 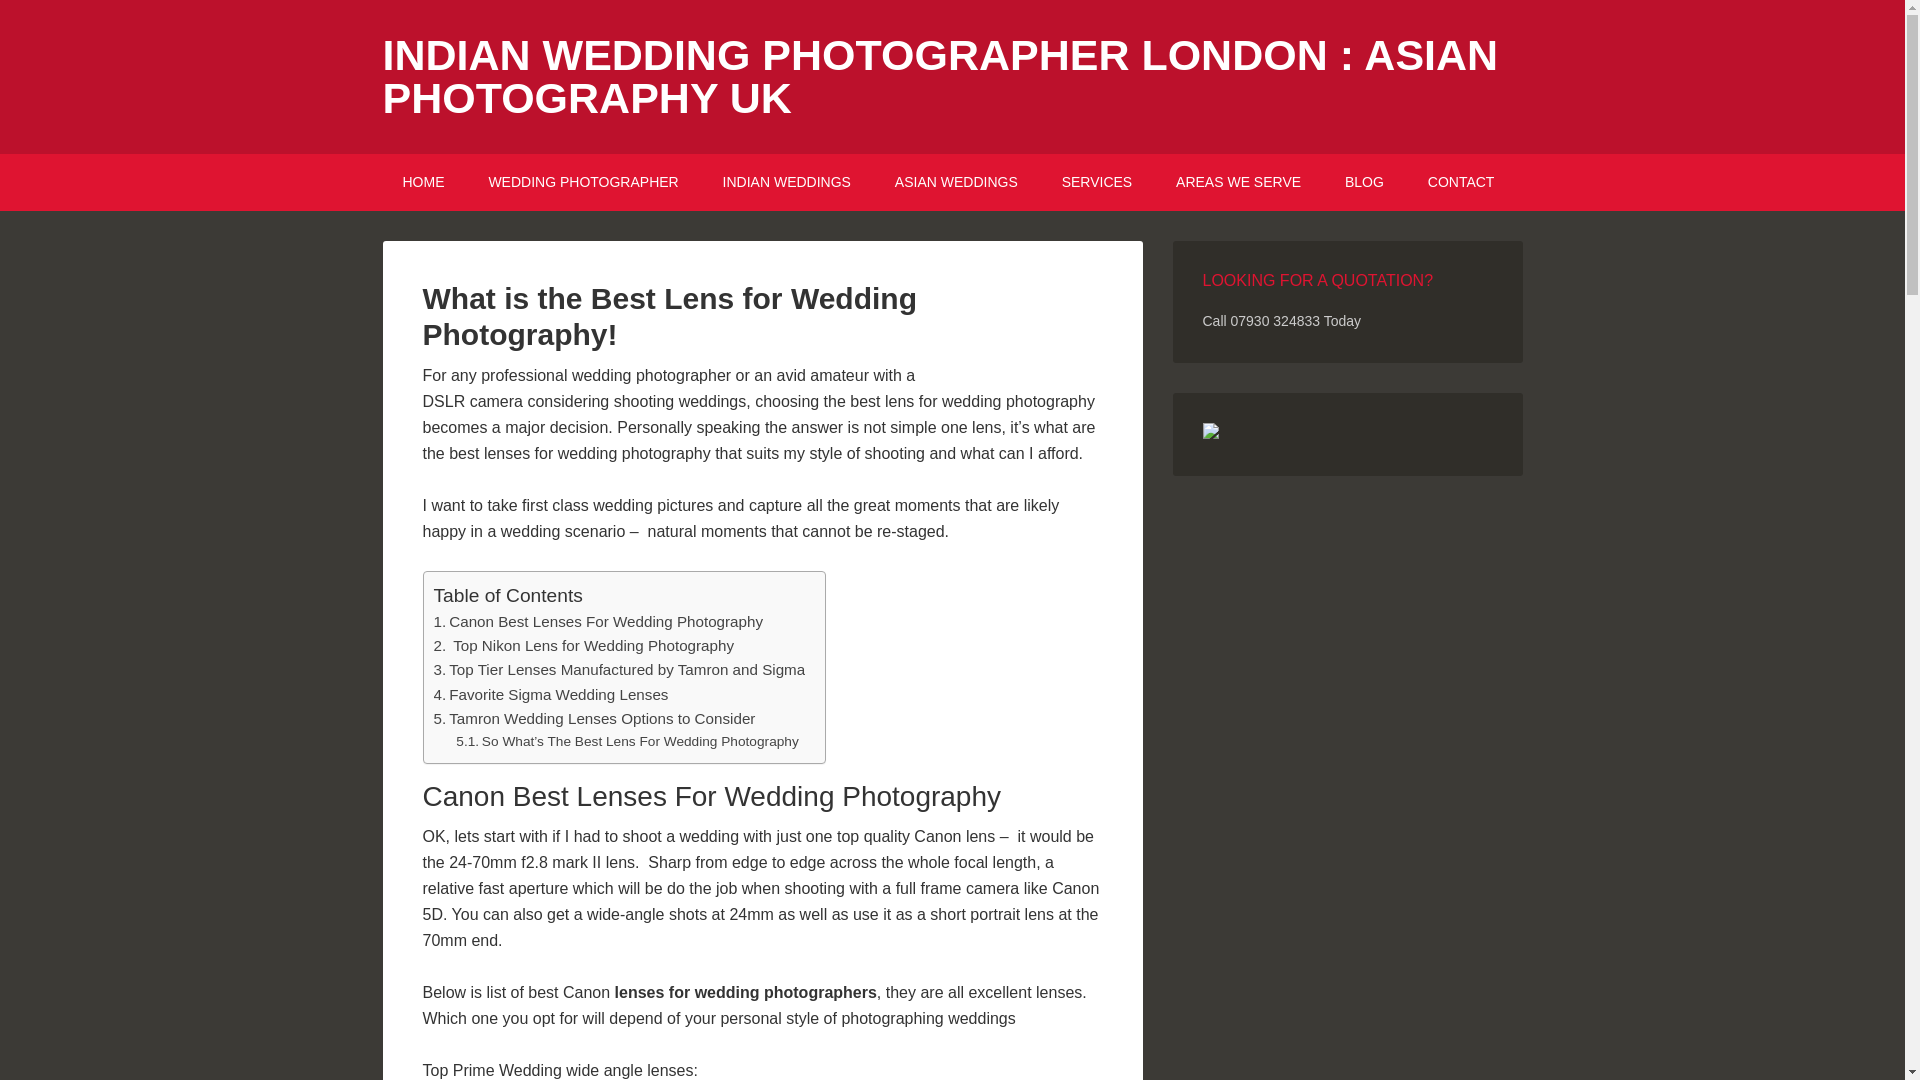 I want to click on INDIAN WEDDING PHOTOGRAPHER LONDON : ASIAN PHOTOGRAPHY UK, so click(x=940, y=76).